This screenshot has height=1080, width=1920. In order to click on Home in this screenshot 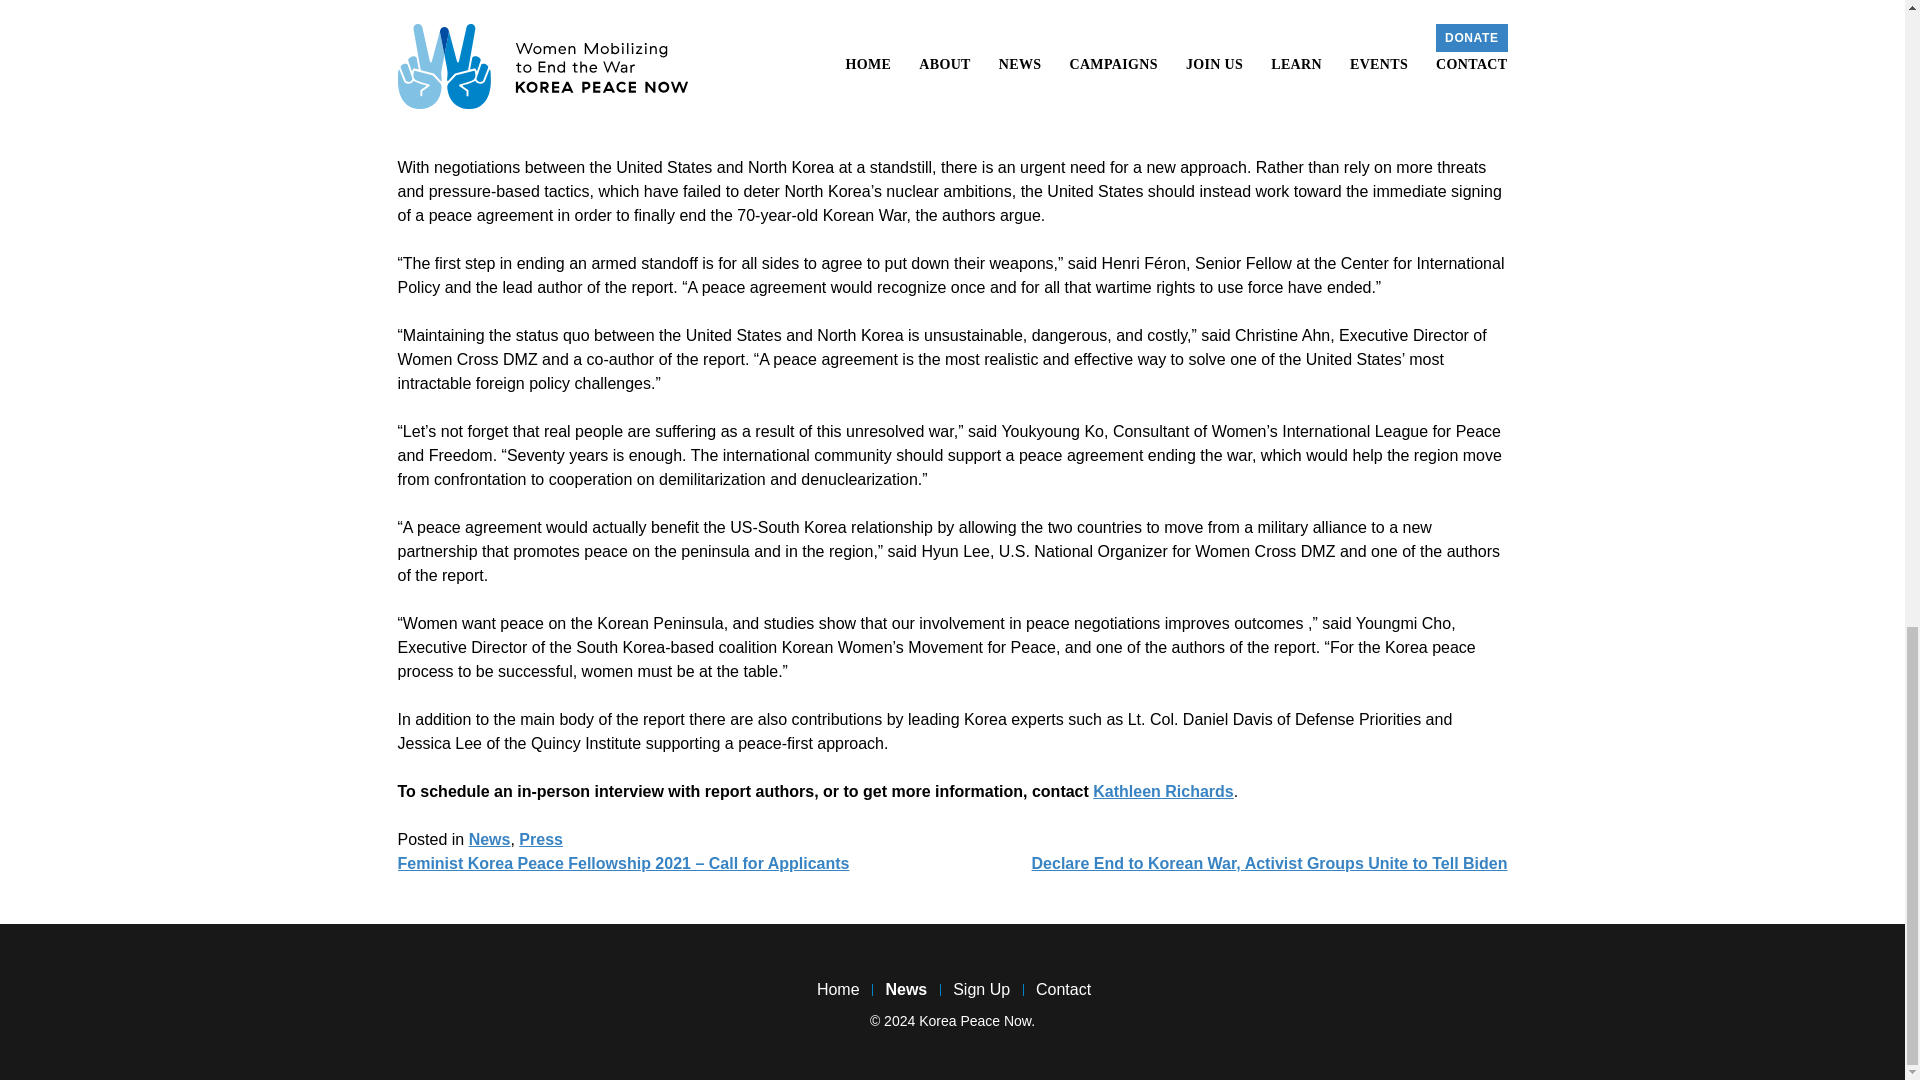, I will do `click(836, 988)`.